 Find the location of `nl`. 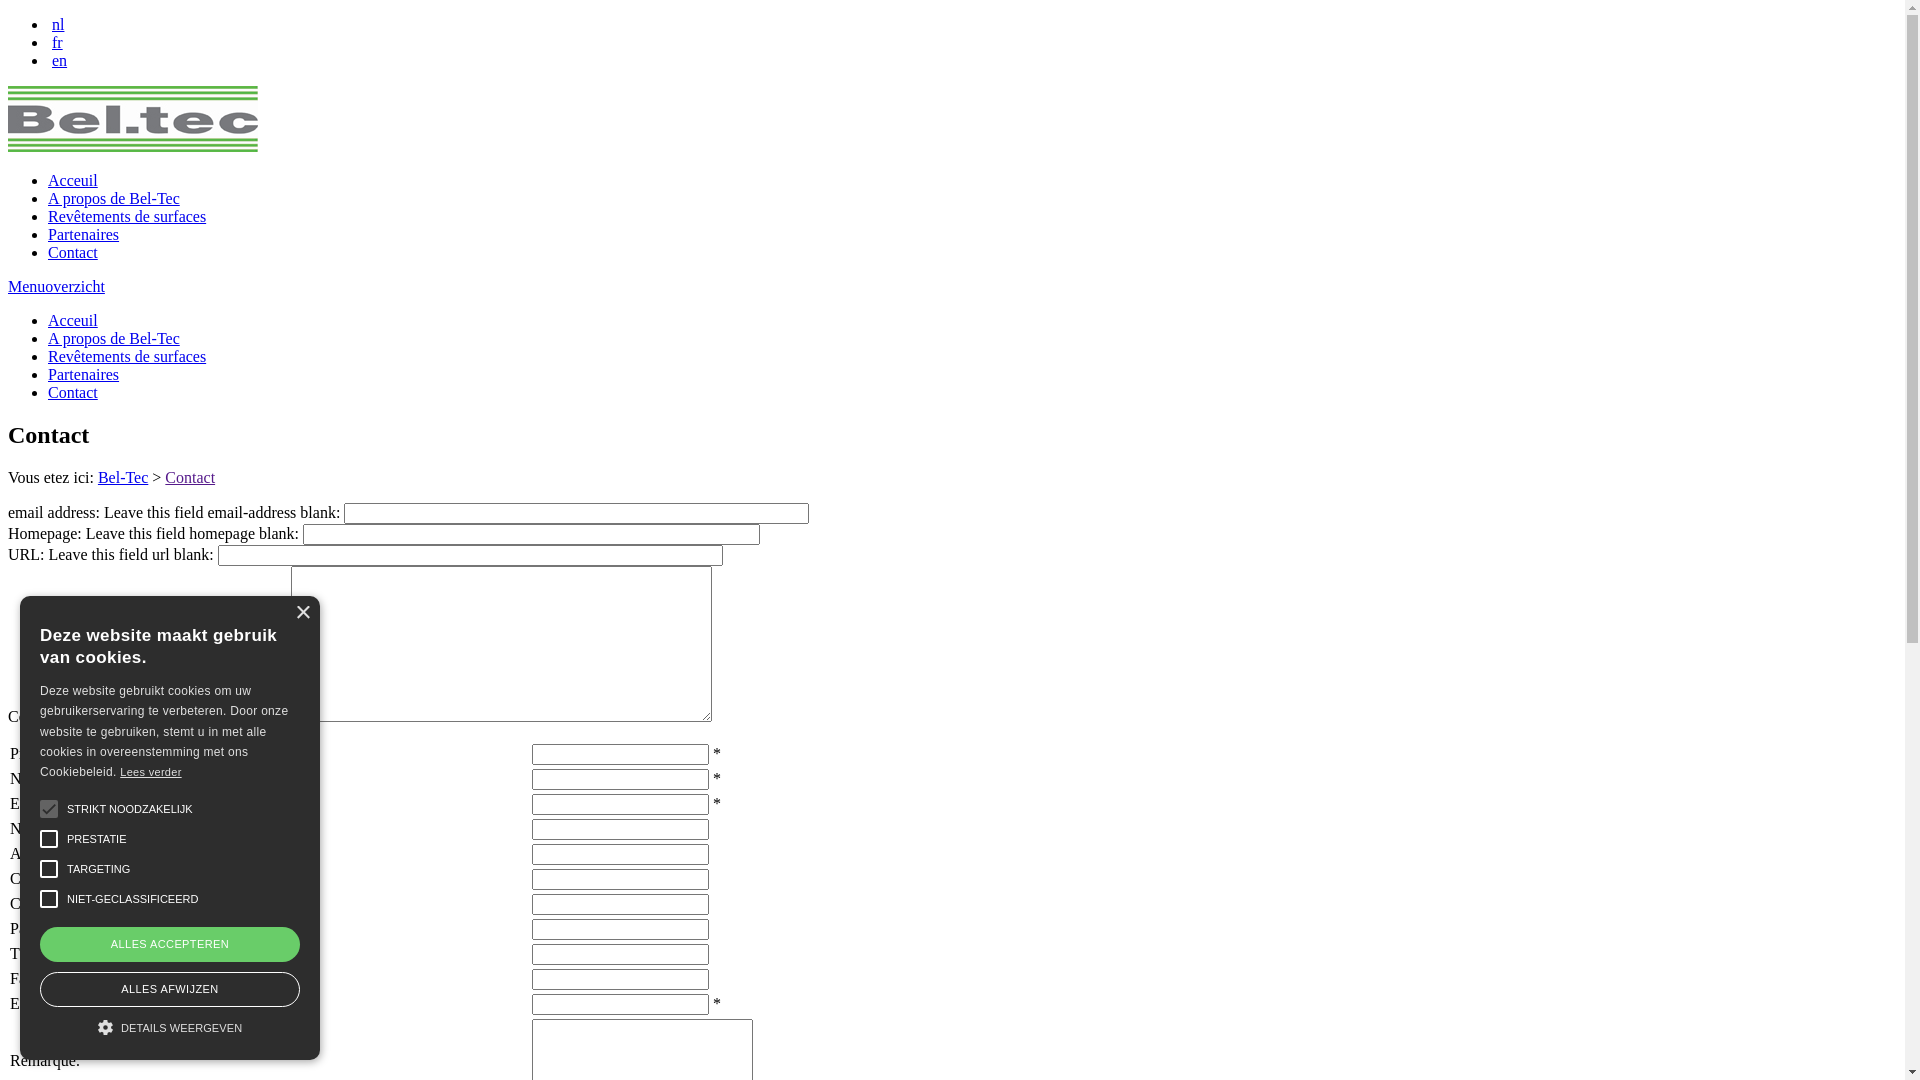

nl is located at coordinates (58, 24).